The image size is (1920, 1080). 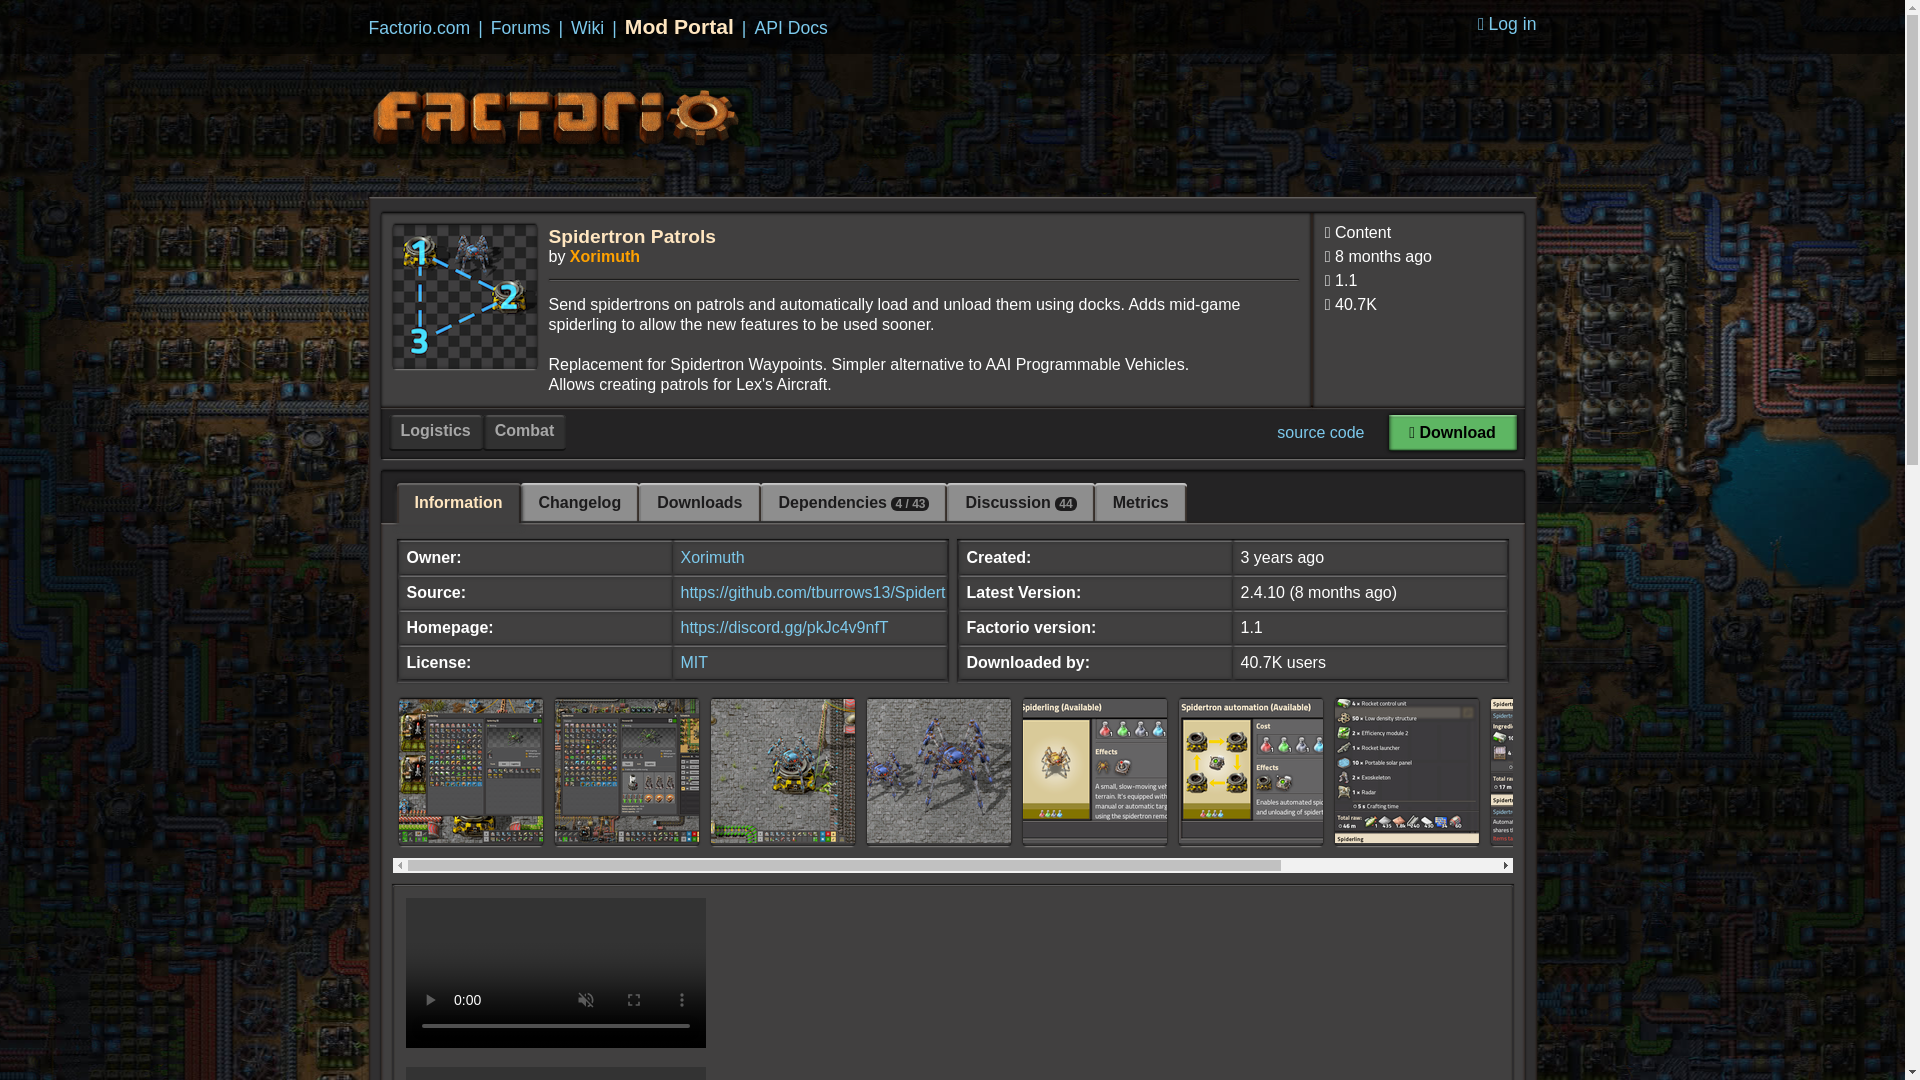 What do you see at coordinates (1140, 502) in the screenshot?
I see `Metrics` at bounding box center [1140, 502].